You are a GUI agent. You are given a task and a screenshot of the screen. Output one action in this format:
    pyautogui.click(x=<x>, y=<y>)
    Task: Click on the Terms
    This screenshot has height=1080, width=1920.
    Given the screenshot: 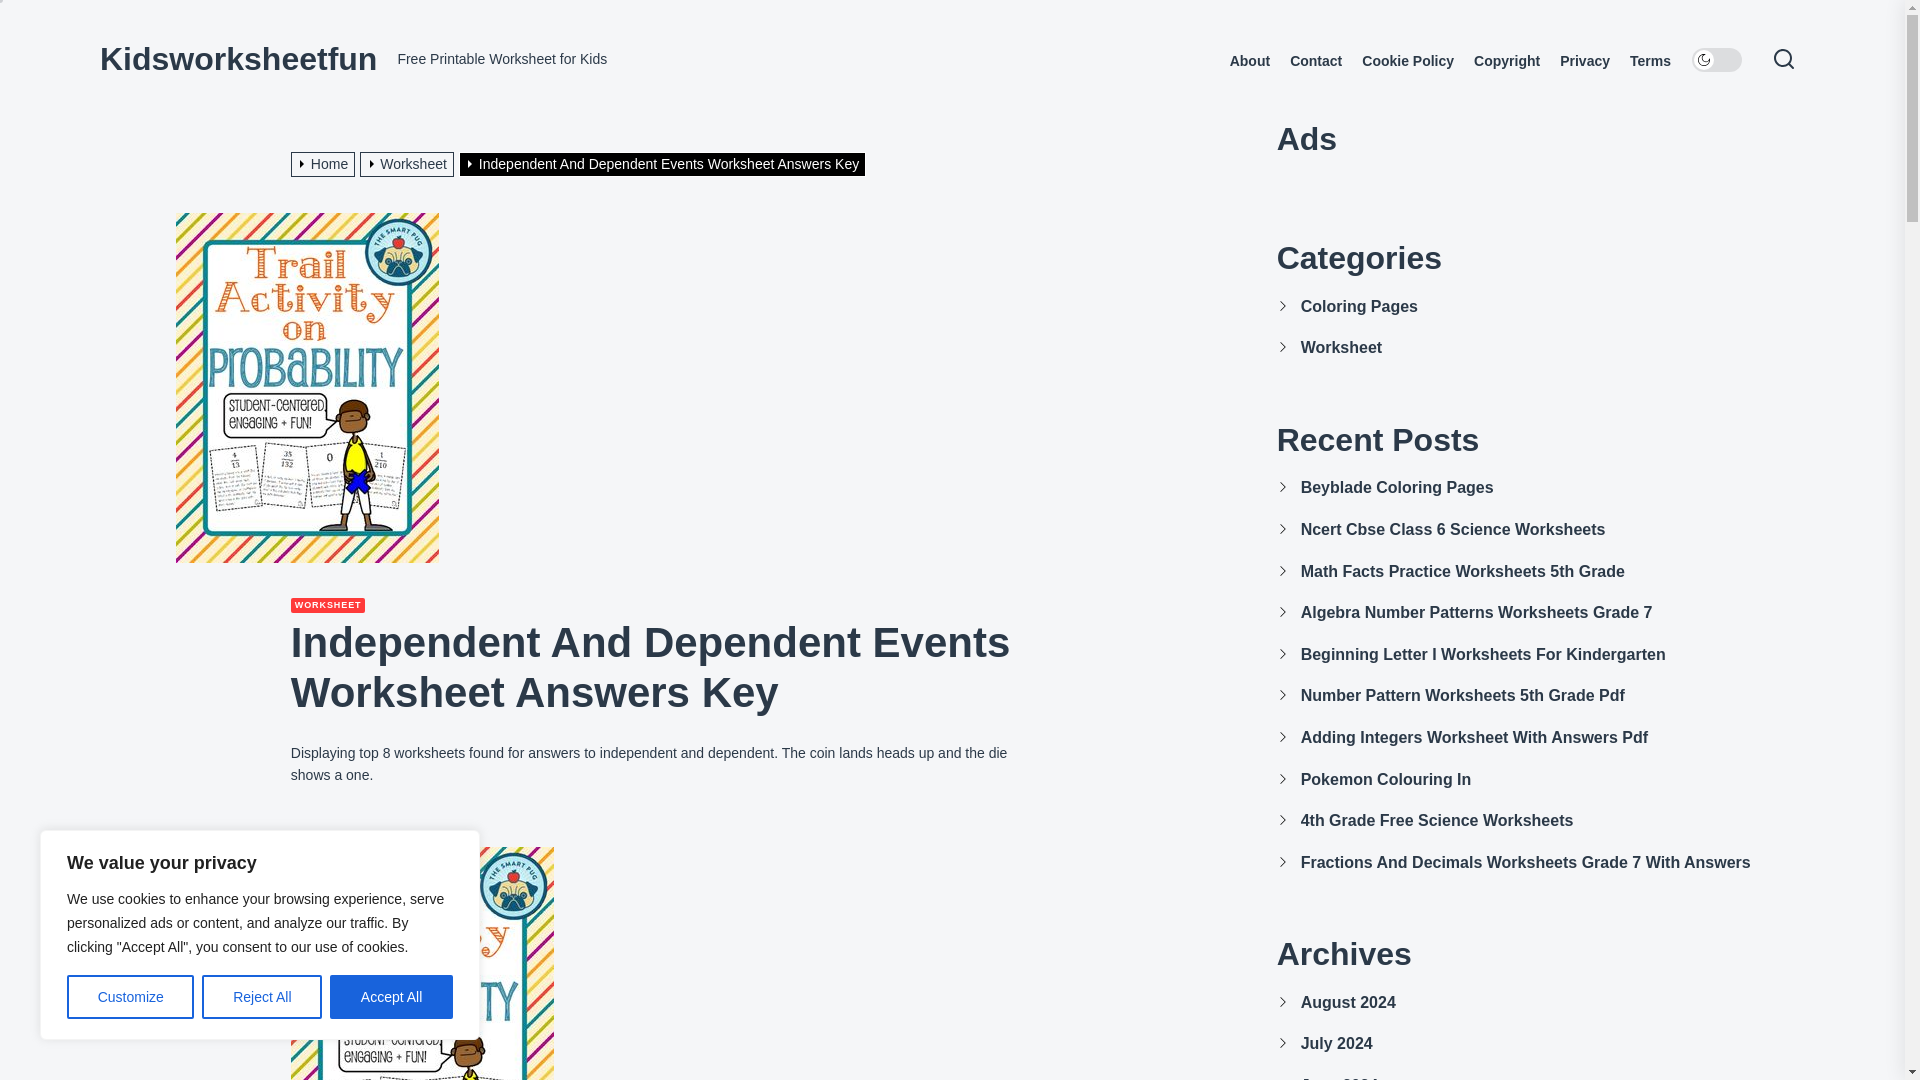 What is the action you would take?
    pyautogui.click(x=1650, y=61)
    